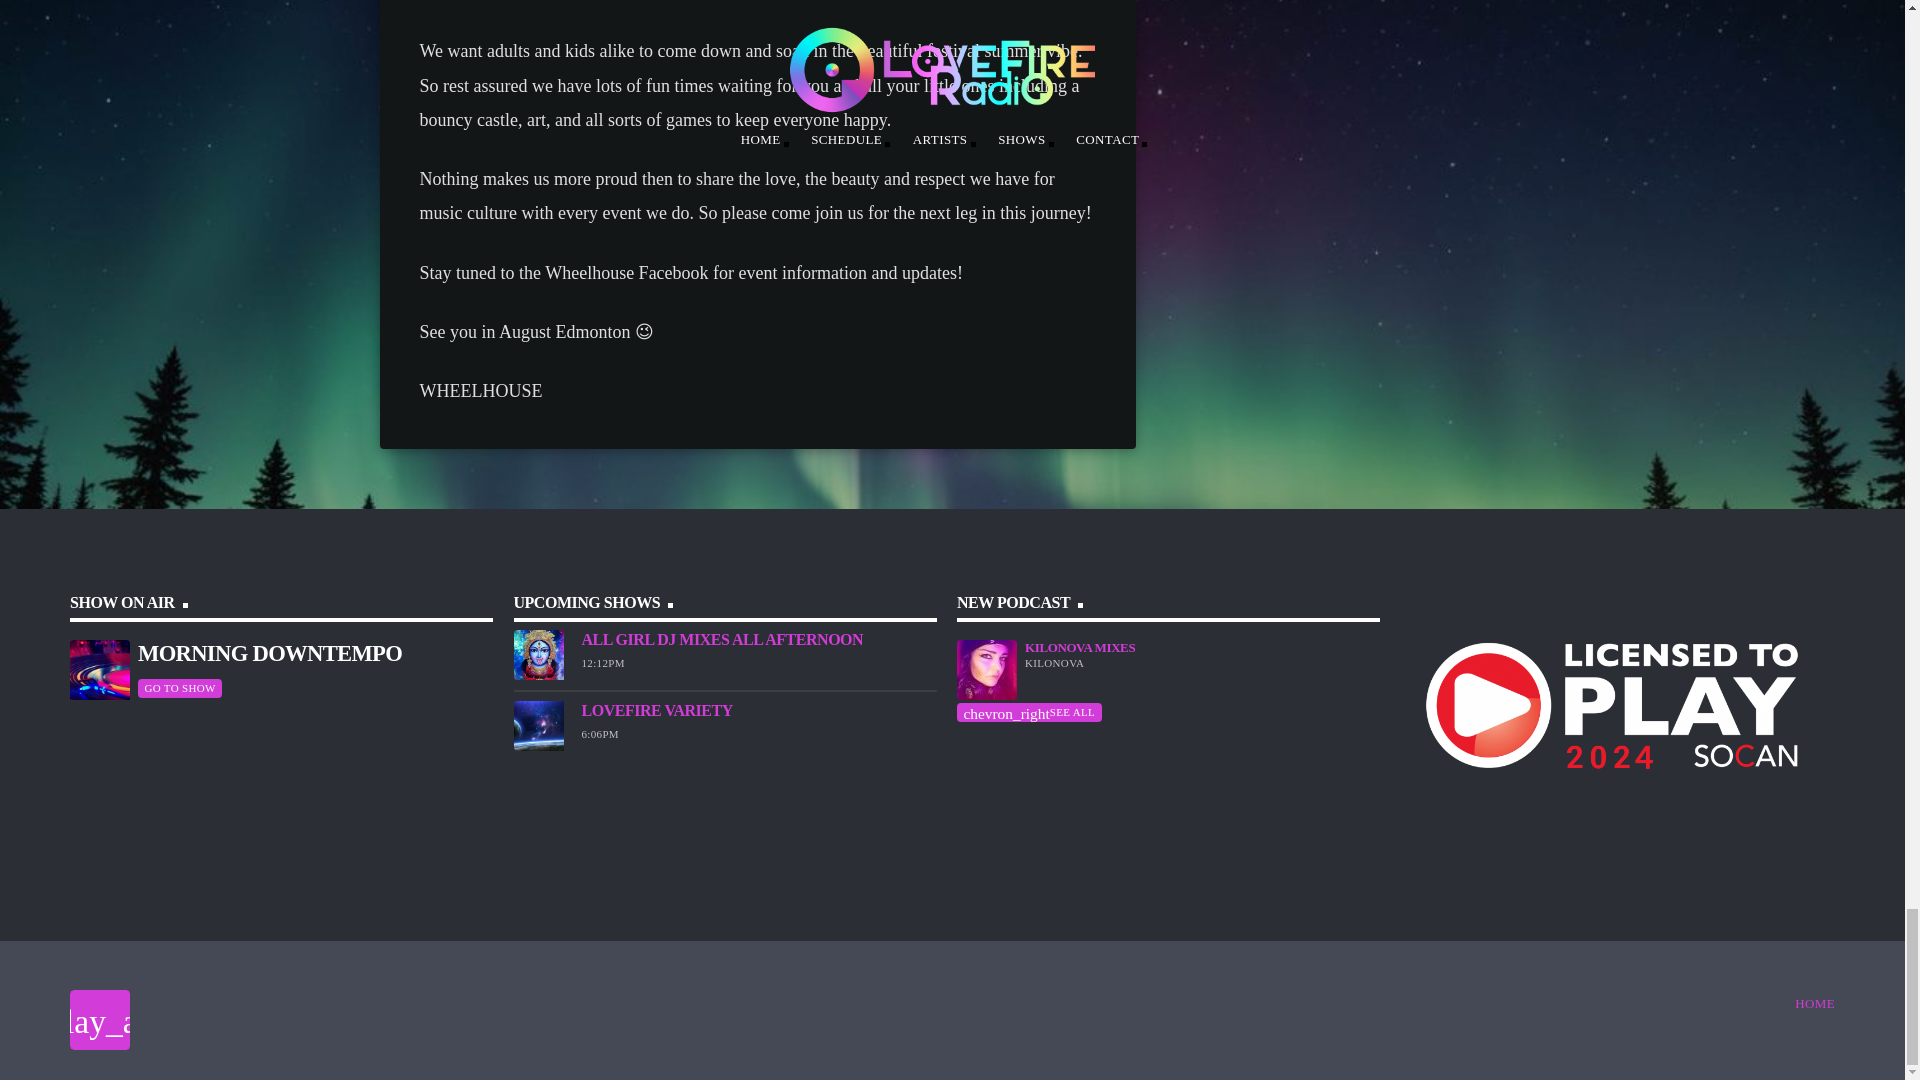 This screenshot has height=1080, width=1920. I want to click on LOVEFIRE VARIETY, so click(657, 710).